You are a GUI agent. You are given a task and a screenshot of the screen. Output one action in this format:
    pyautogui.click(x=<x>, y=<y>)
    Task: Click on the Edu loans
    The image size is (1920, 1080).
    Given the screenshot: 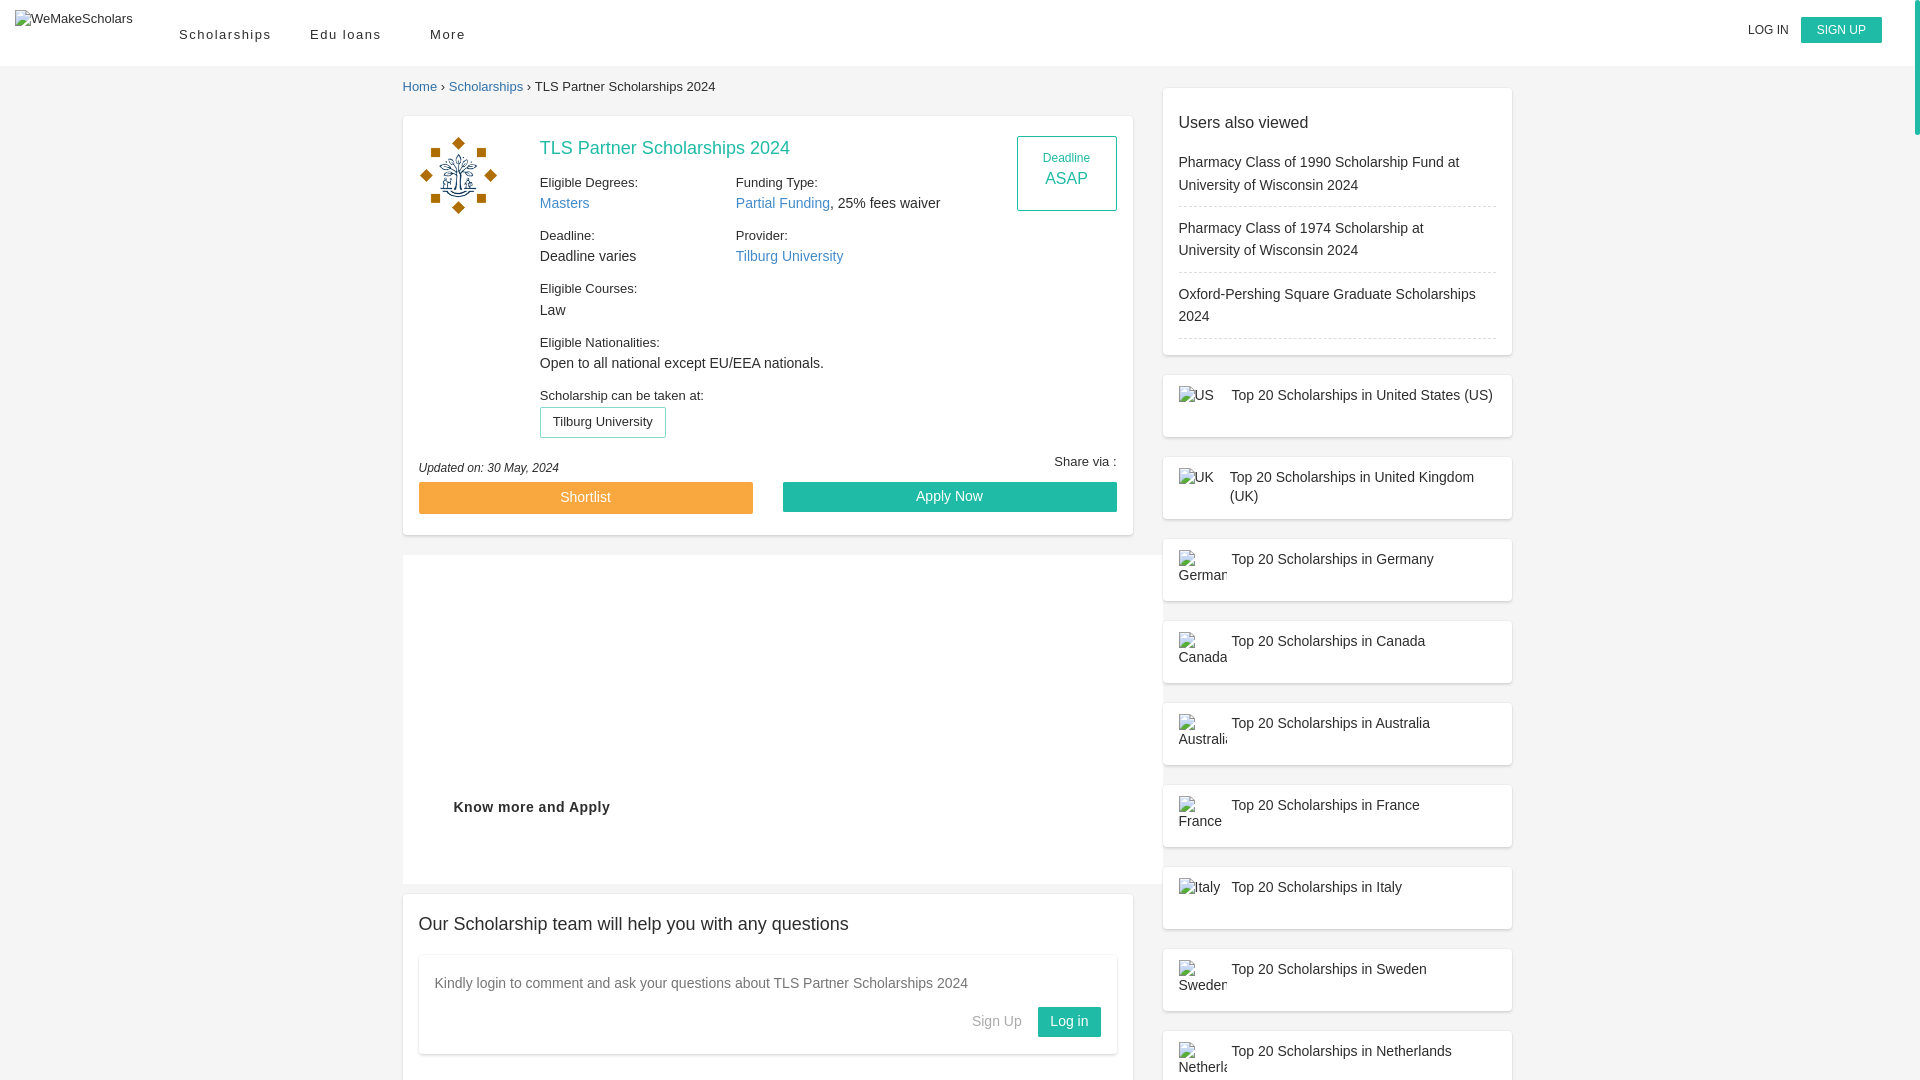 What is the action you would take?
    pyautogui.click(x=350, y=34)
    